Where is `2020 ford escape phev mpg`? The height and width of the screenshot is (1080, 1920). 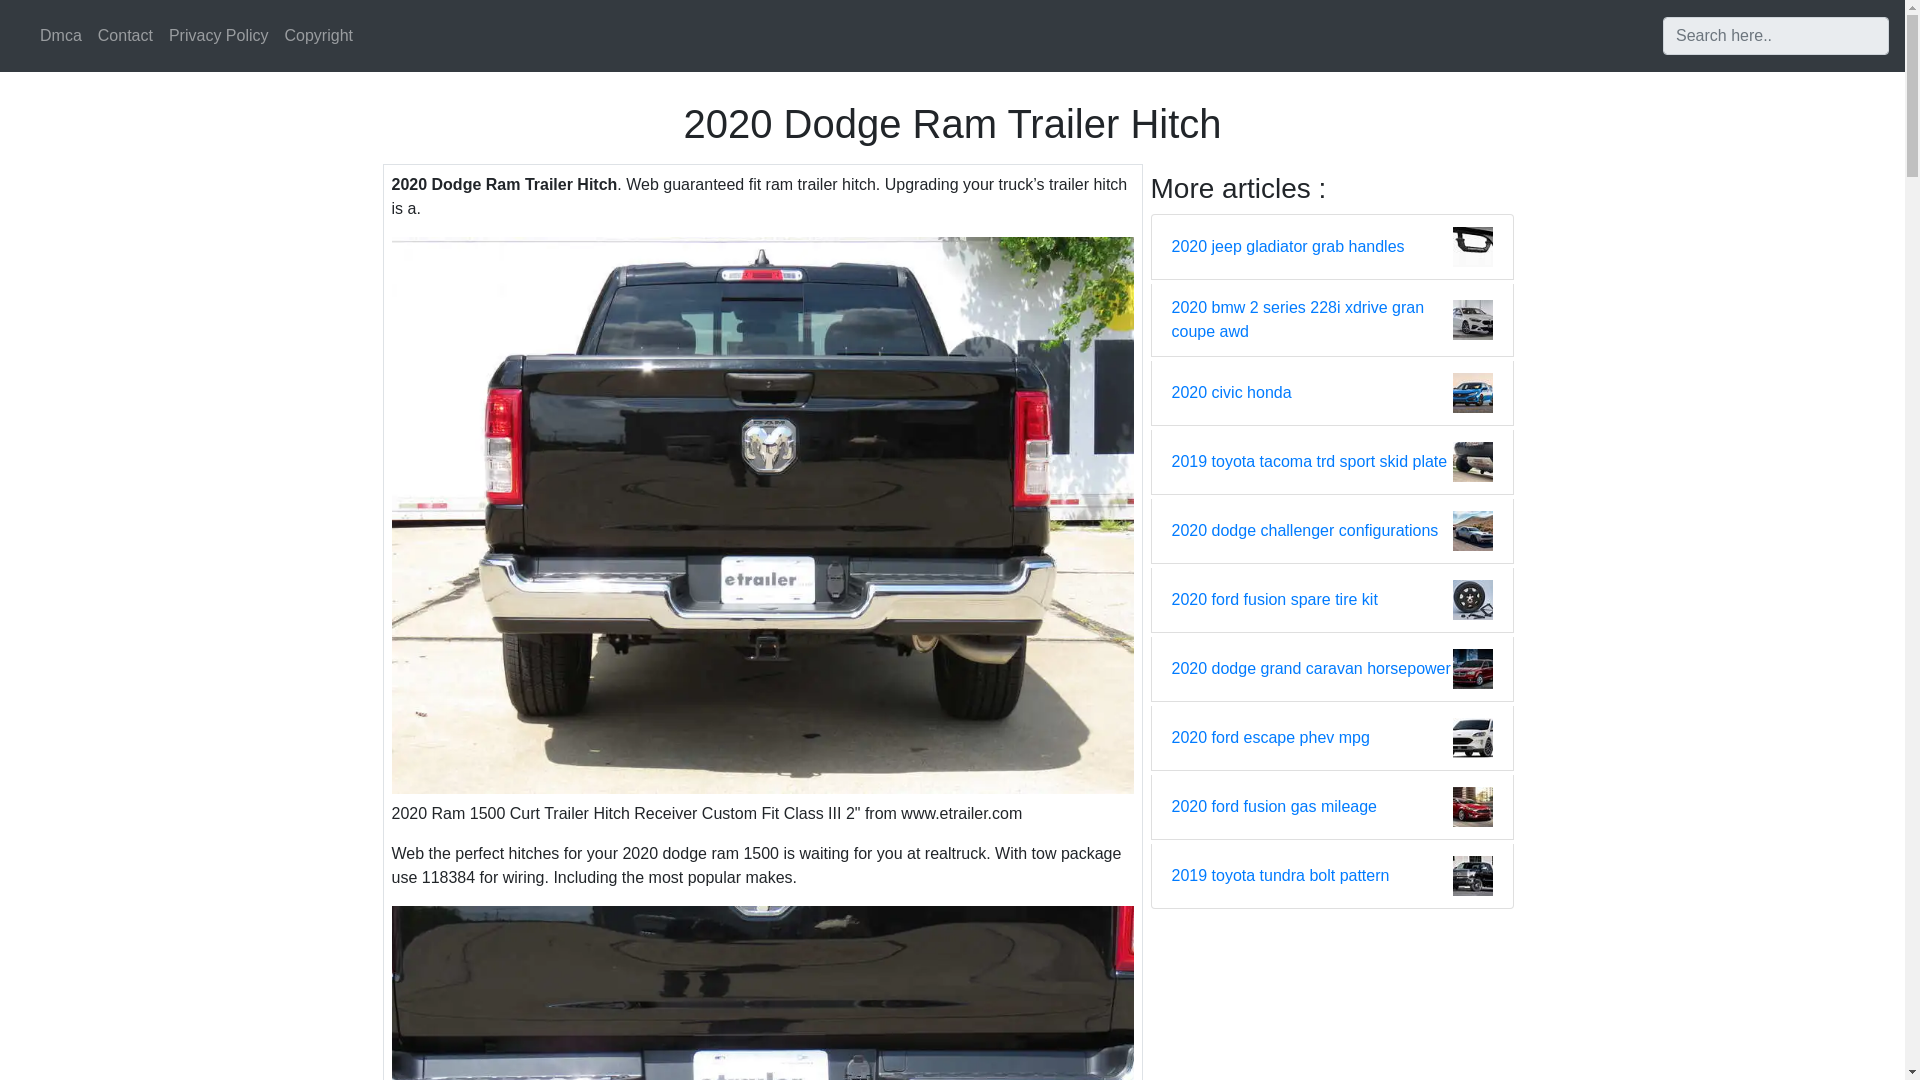 2020 ford escape phev mpg is located at coordinates (1270, 737).